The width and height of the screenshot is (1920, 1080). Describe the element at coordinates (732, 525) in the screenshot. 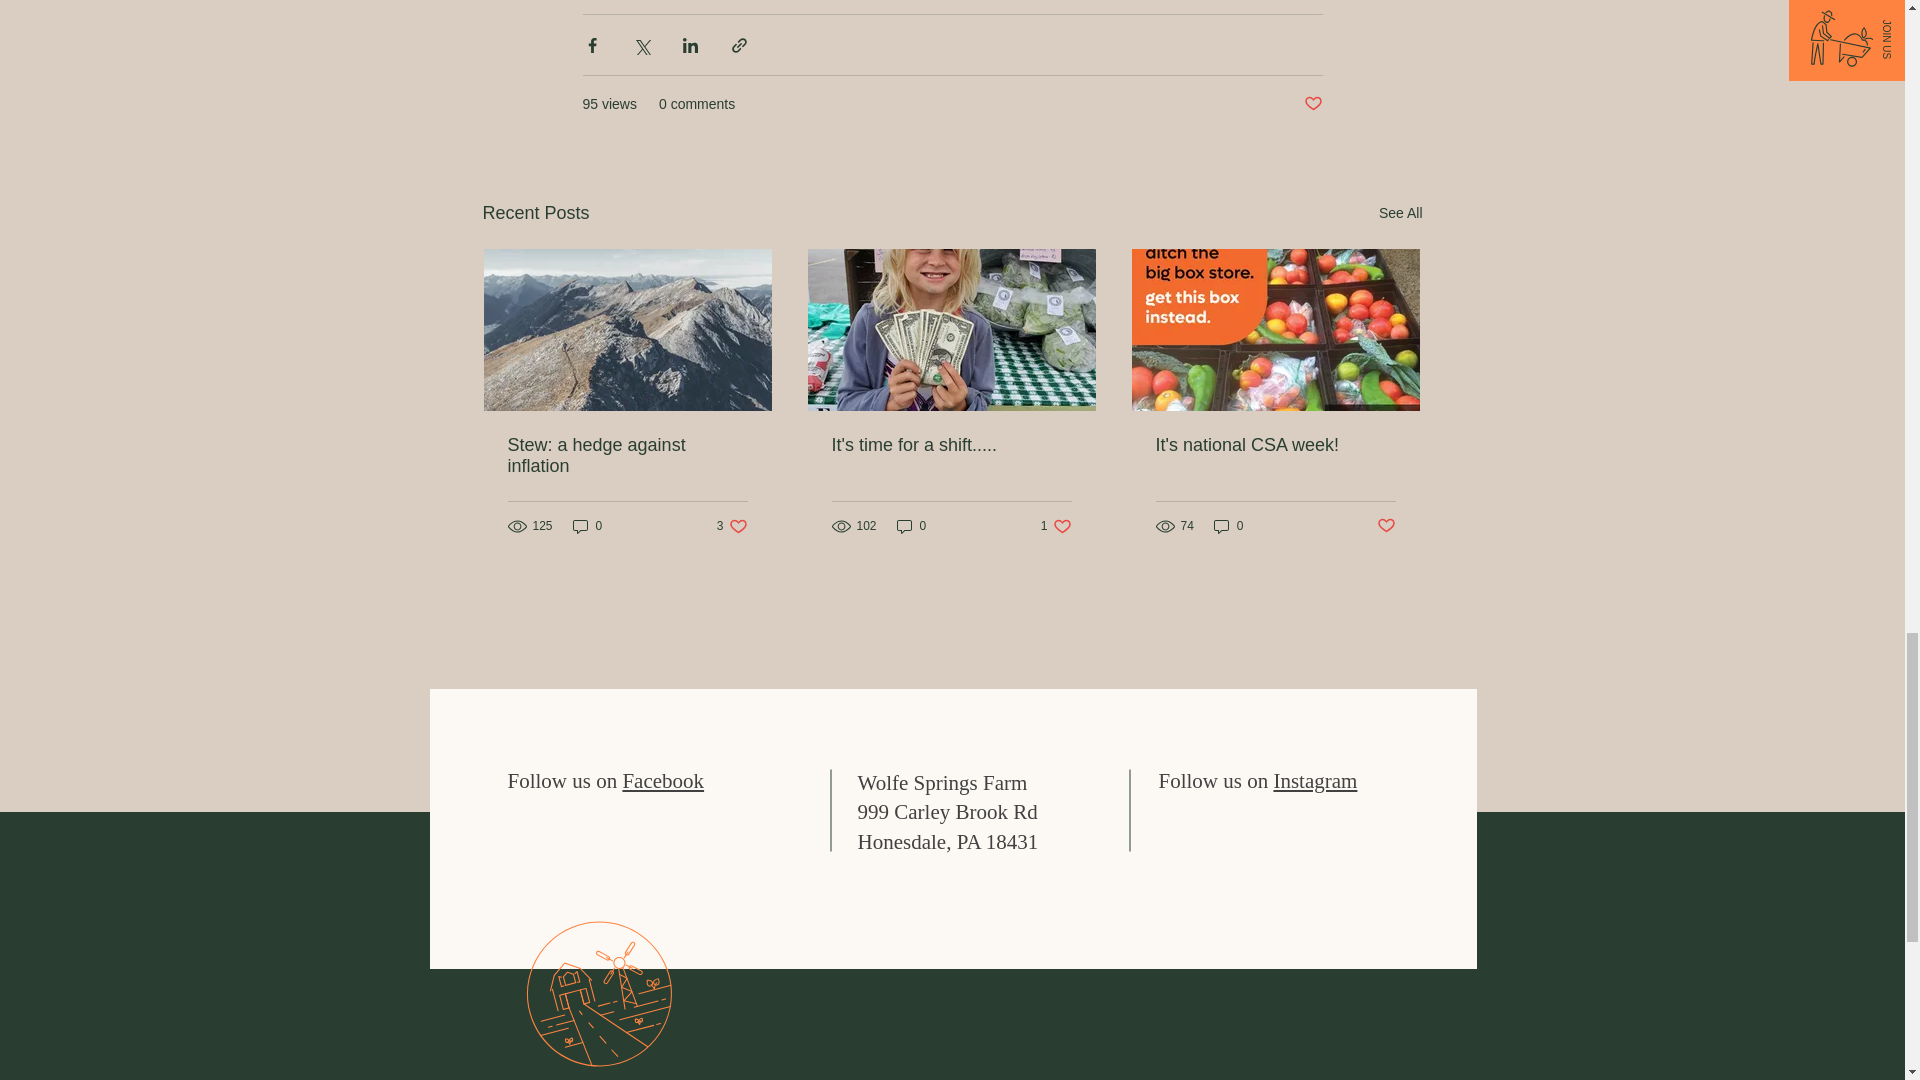

I see `0` at that location.